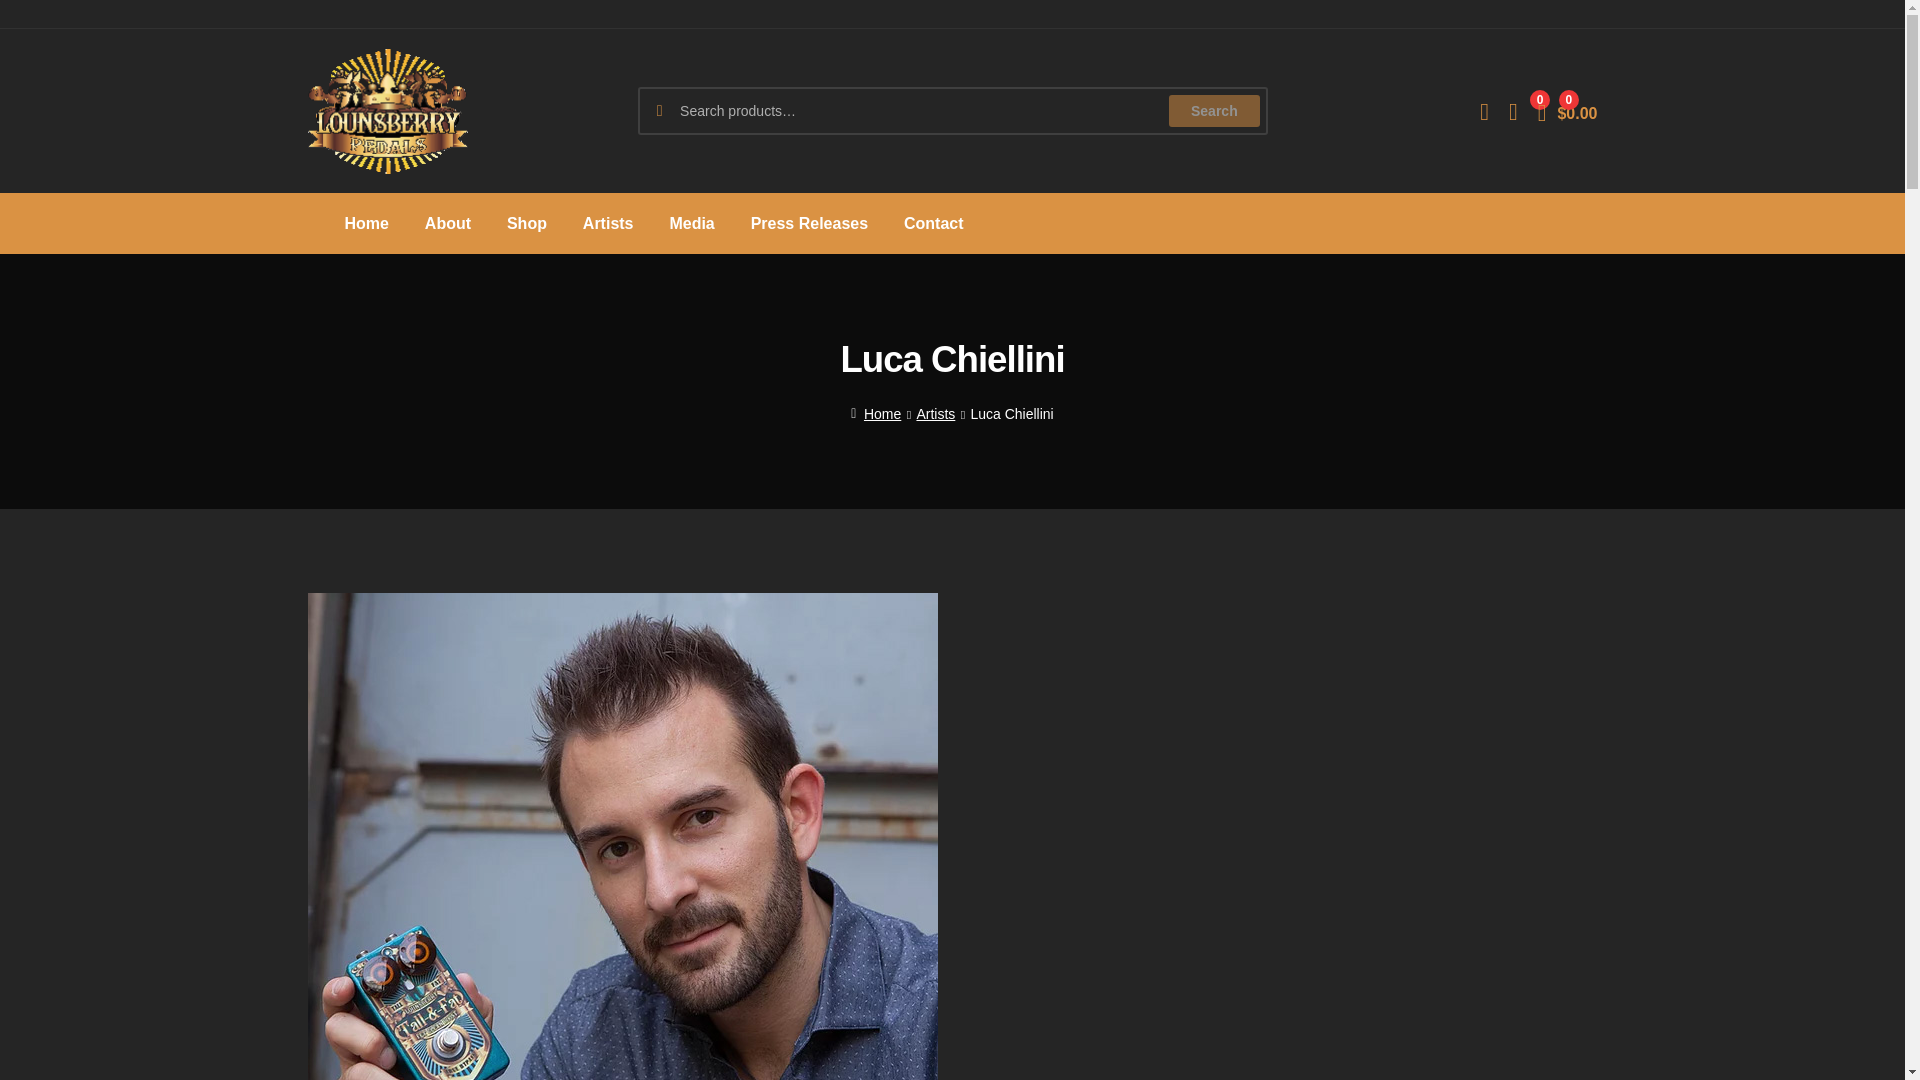 The image size is (1920, 1080). I want to click on Home, so click(366, 223).